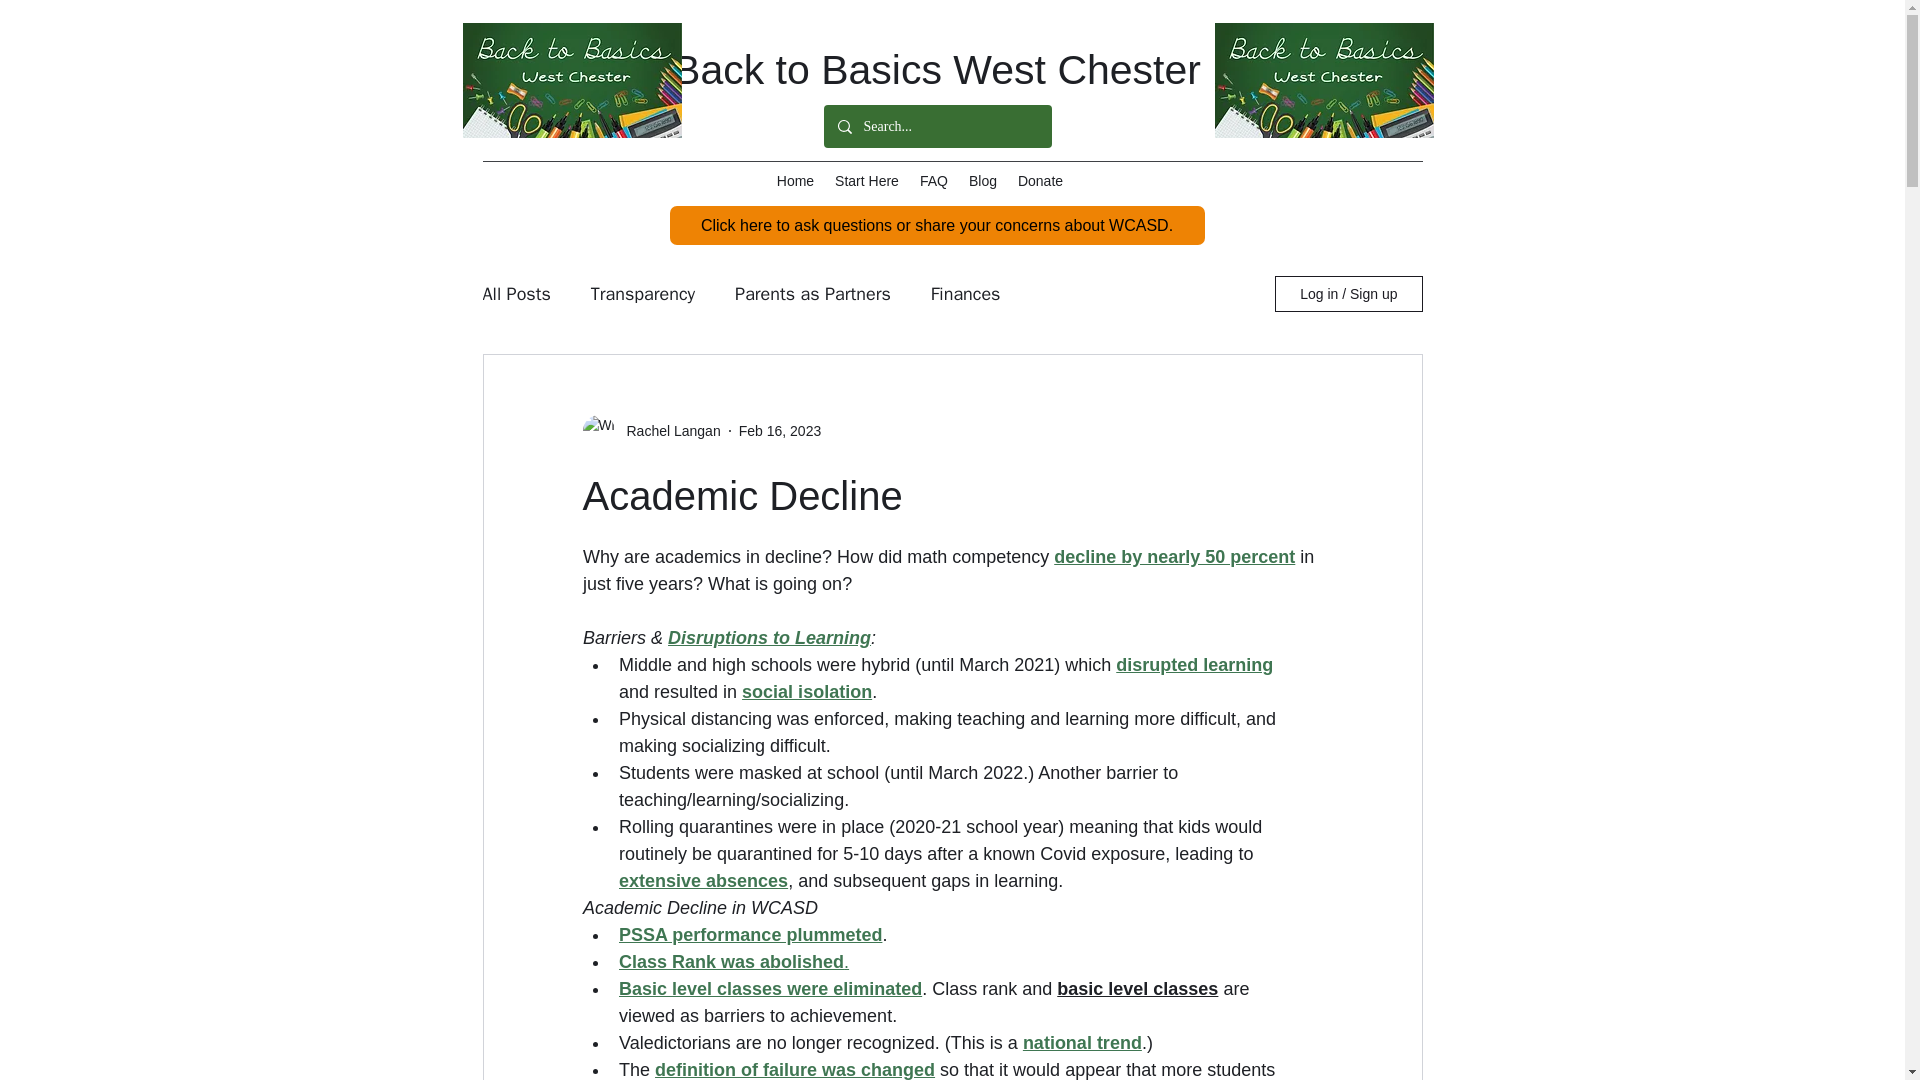 This screenshot has height=1080, width=1920. What do you see at coordinates (702, 880) in the screenshot?
I see `extensive absences` at bounding box center [702, 880].